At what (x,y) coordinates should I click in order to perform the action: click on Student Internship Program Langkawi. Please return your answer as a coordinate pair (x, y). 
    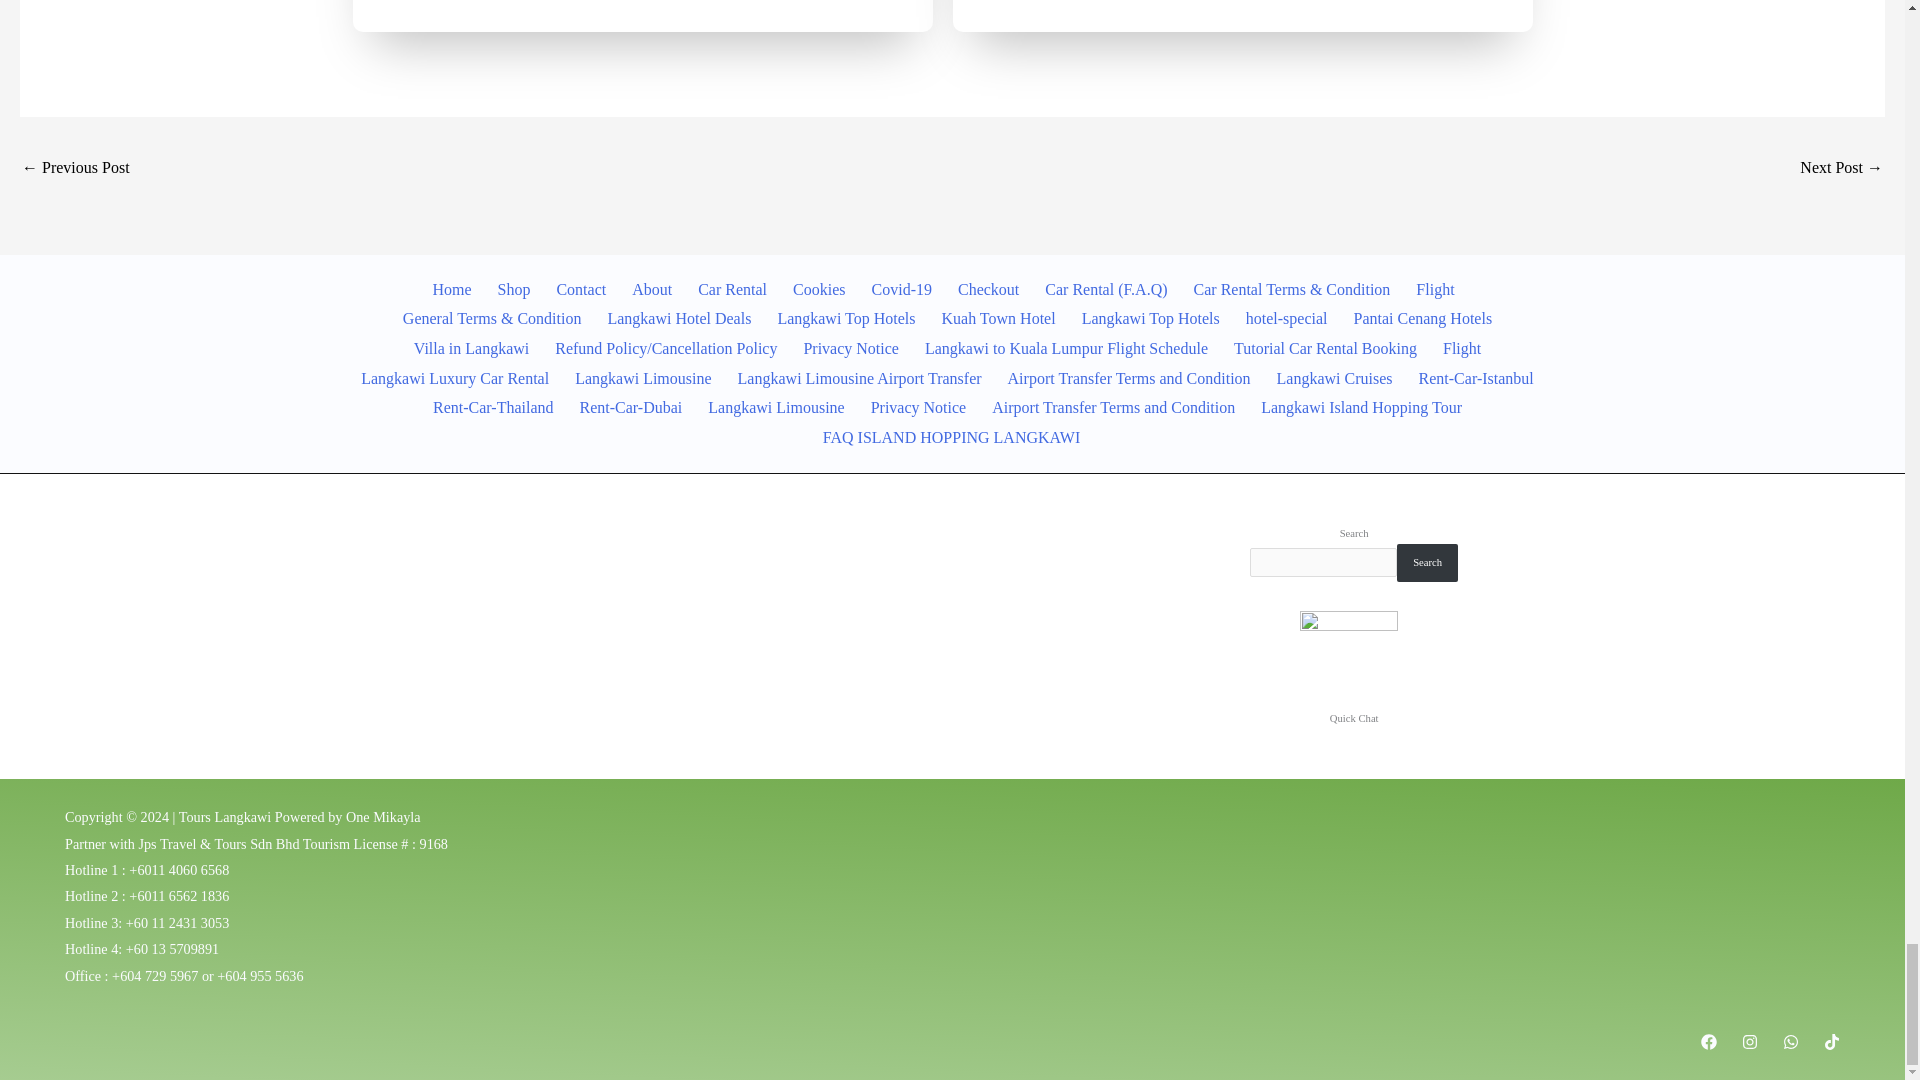
    Looking at the image, I should click on (1842, 169).